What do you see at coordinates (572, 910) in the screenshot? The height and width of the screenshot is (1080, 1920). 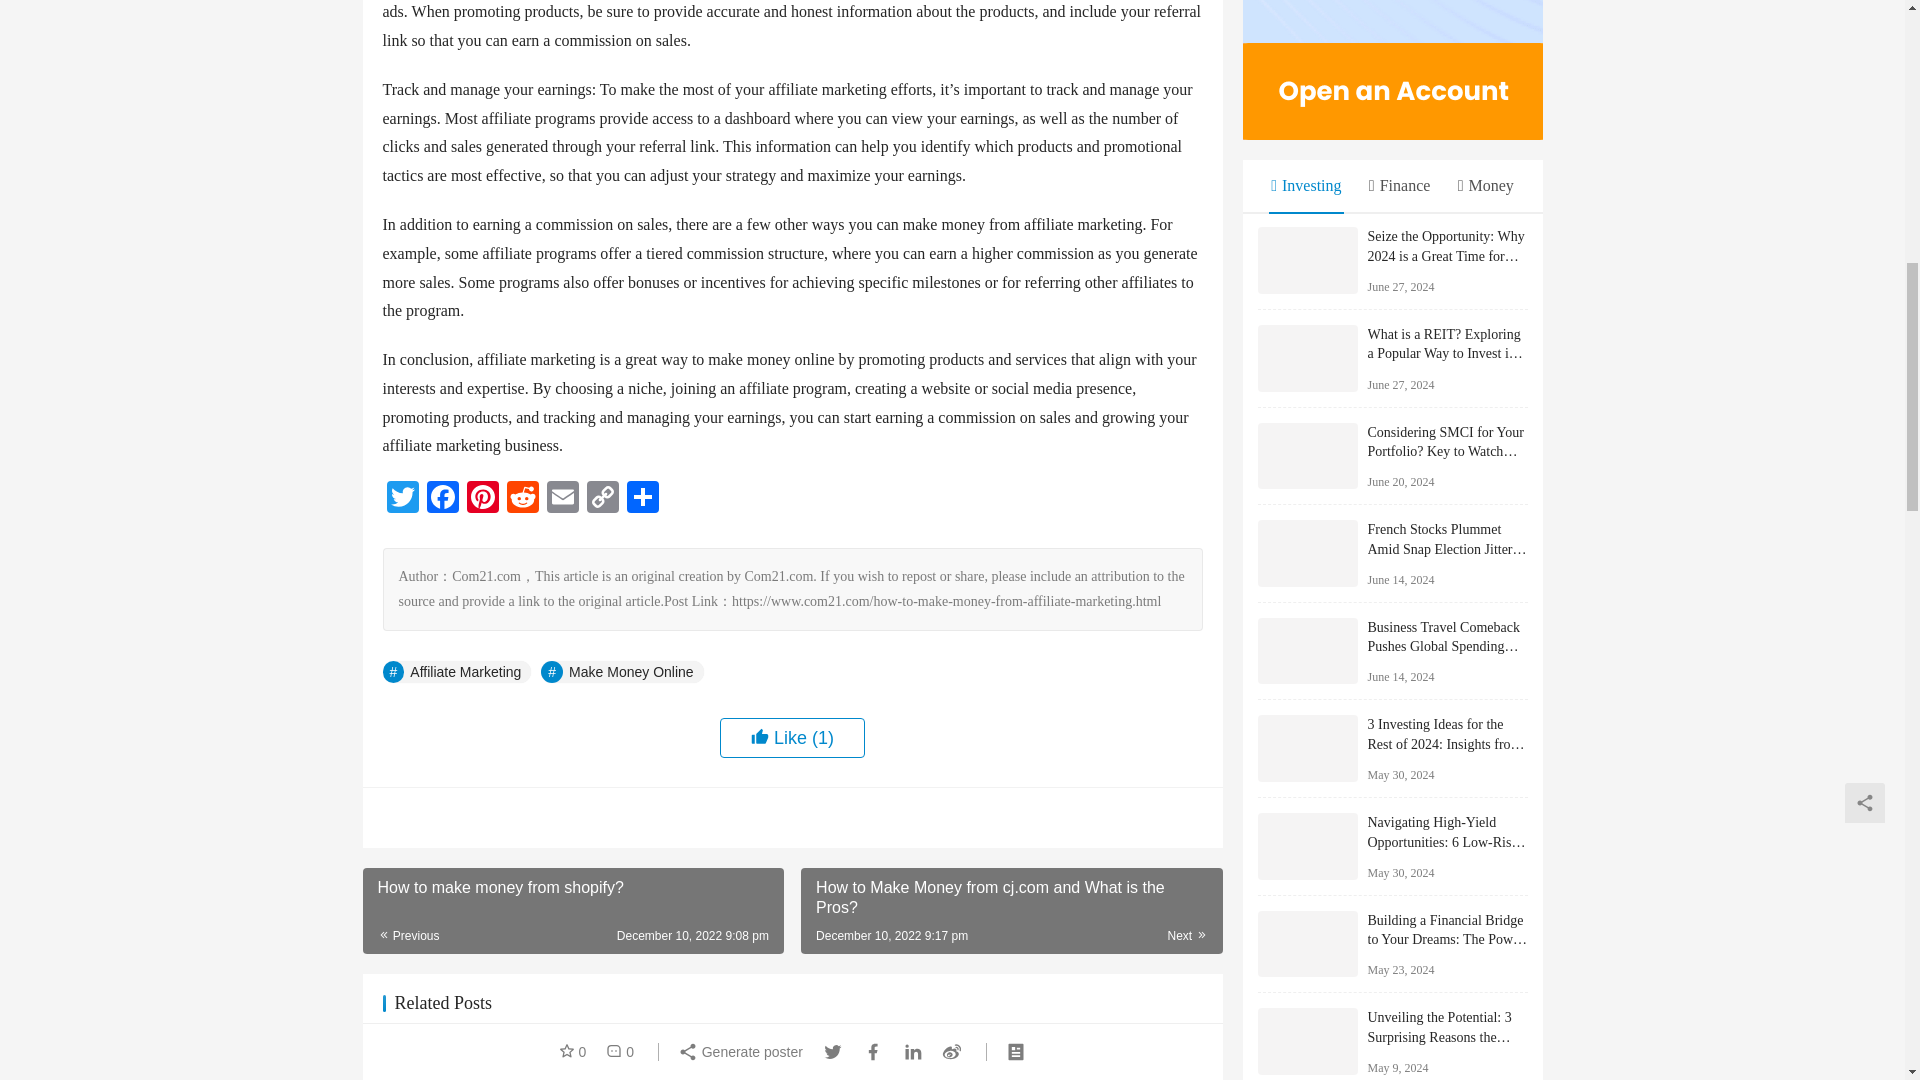 I see `How to make money from shopify?` at bounding box center [572, 910].